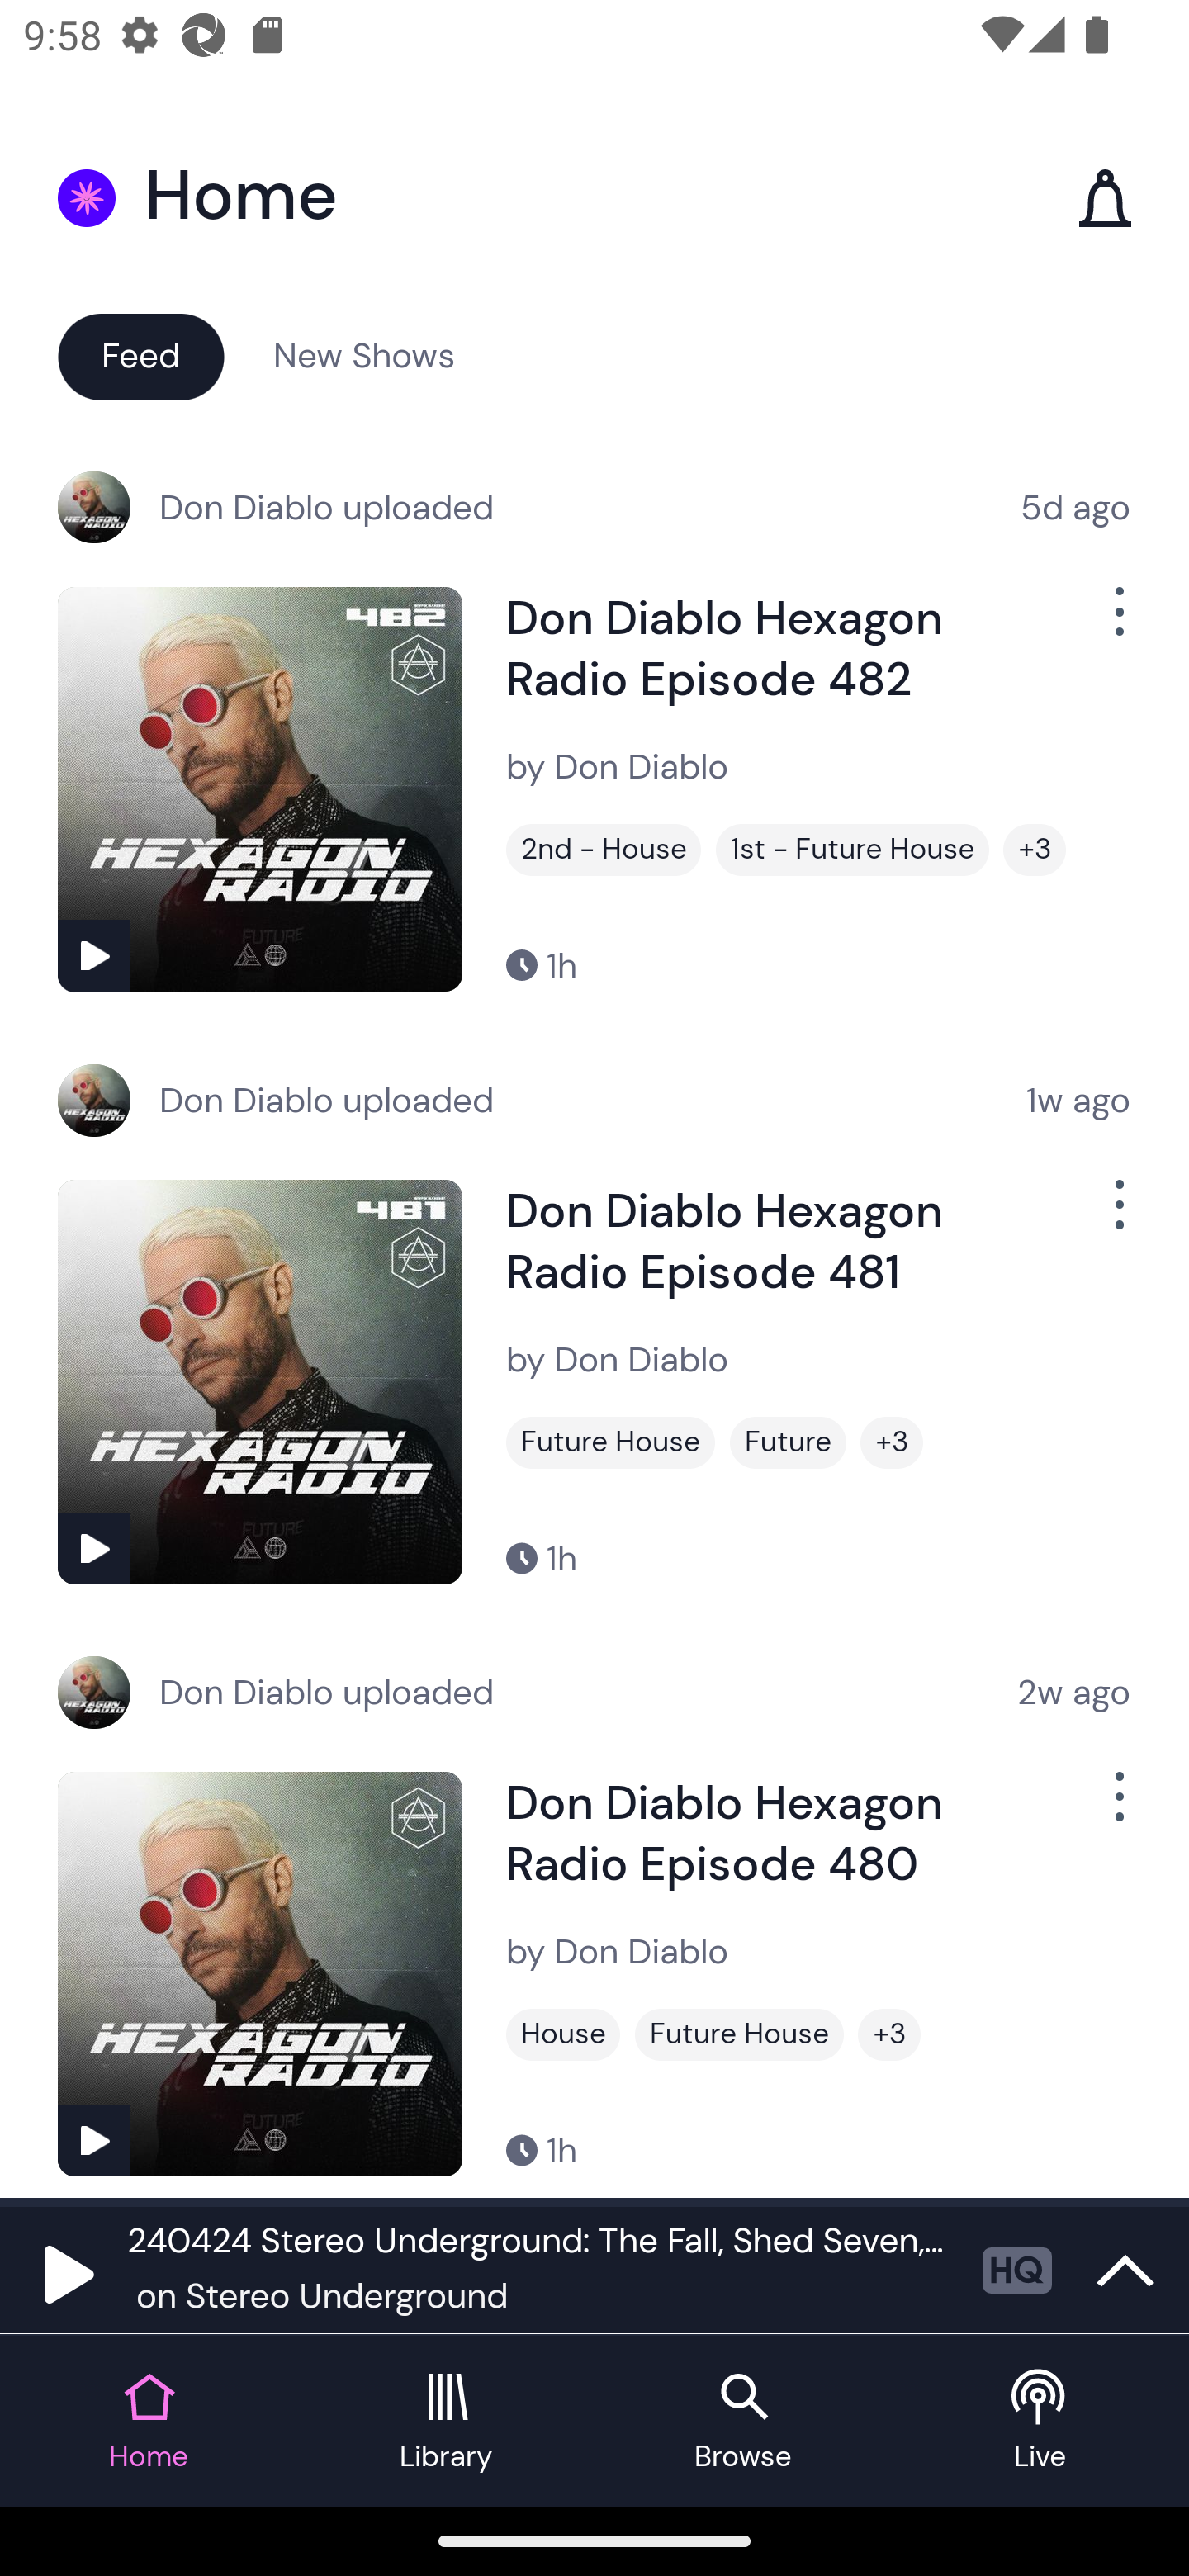  I want to click on 2nd - House, so click(604, 850).